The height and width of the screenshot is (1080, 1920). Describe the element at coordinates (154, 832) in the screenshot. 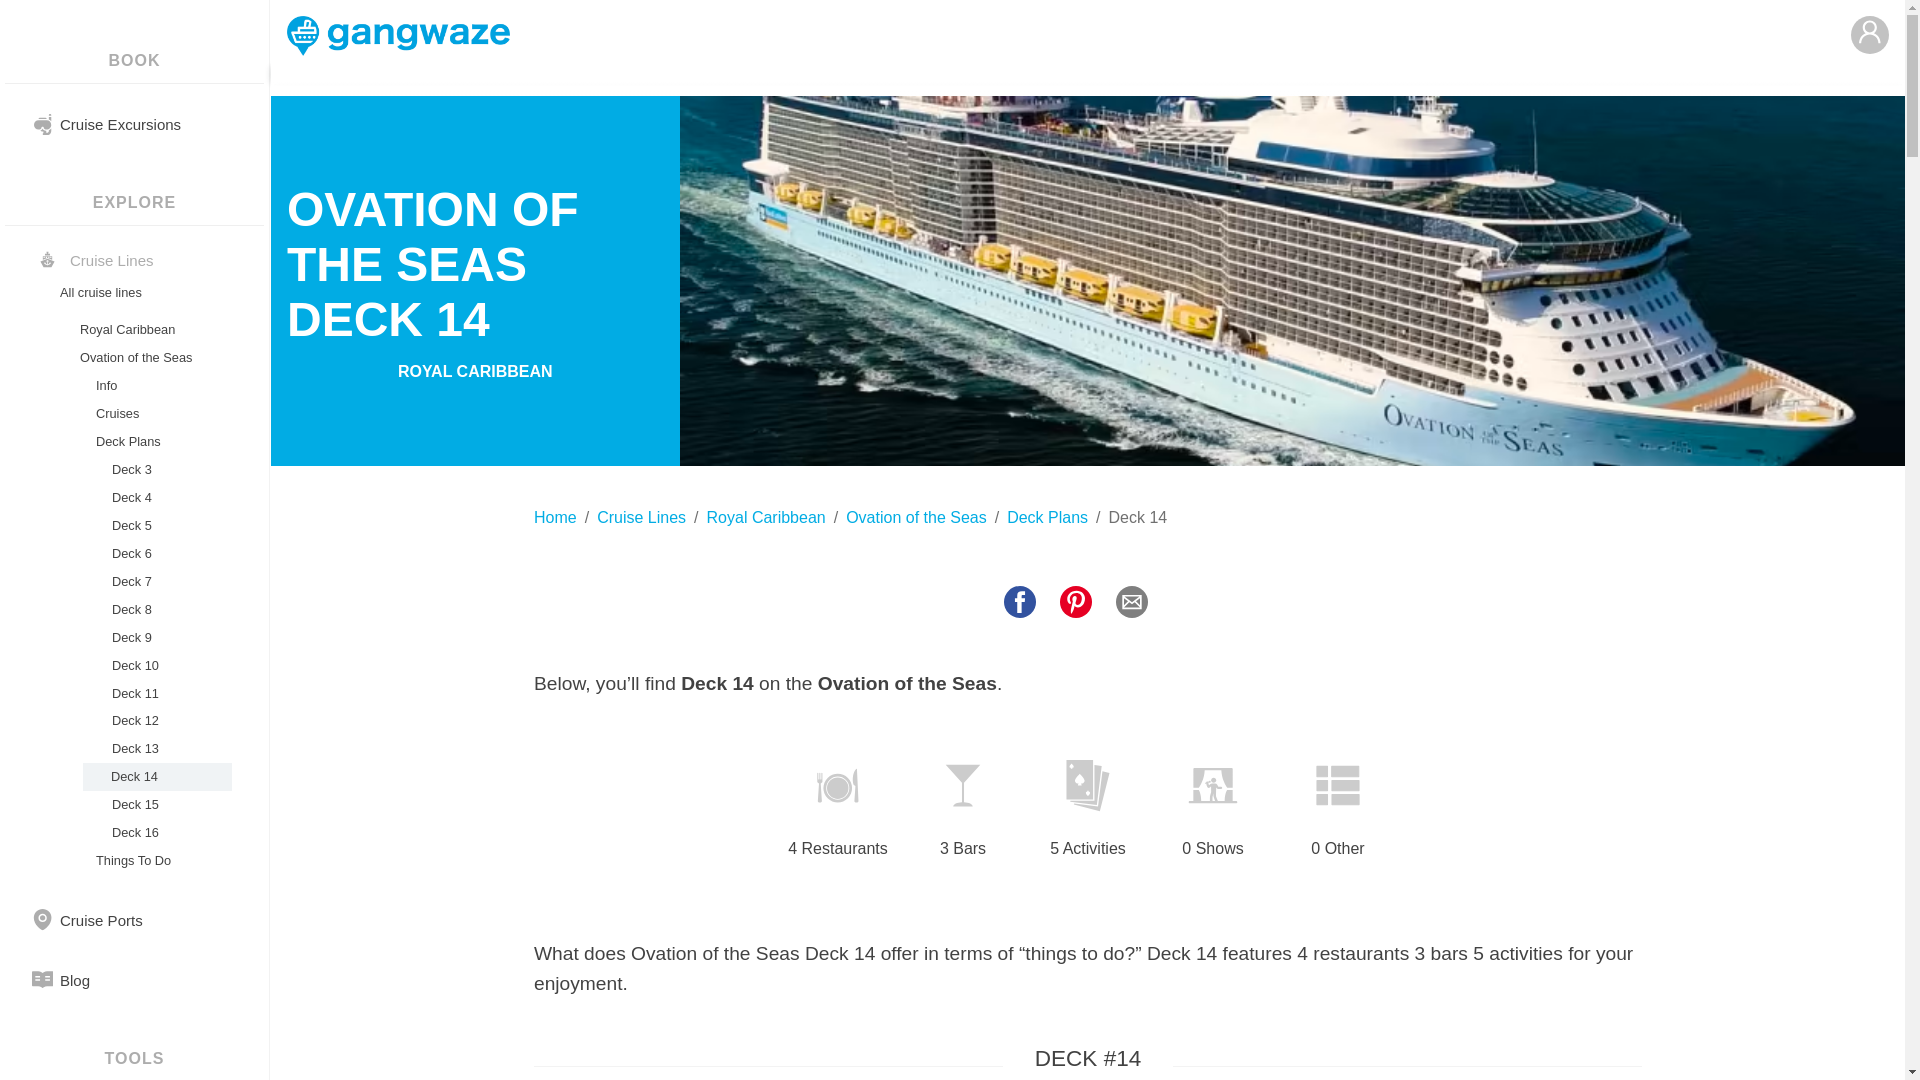

I see `Deck 16` at that location.